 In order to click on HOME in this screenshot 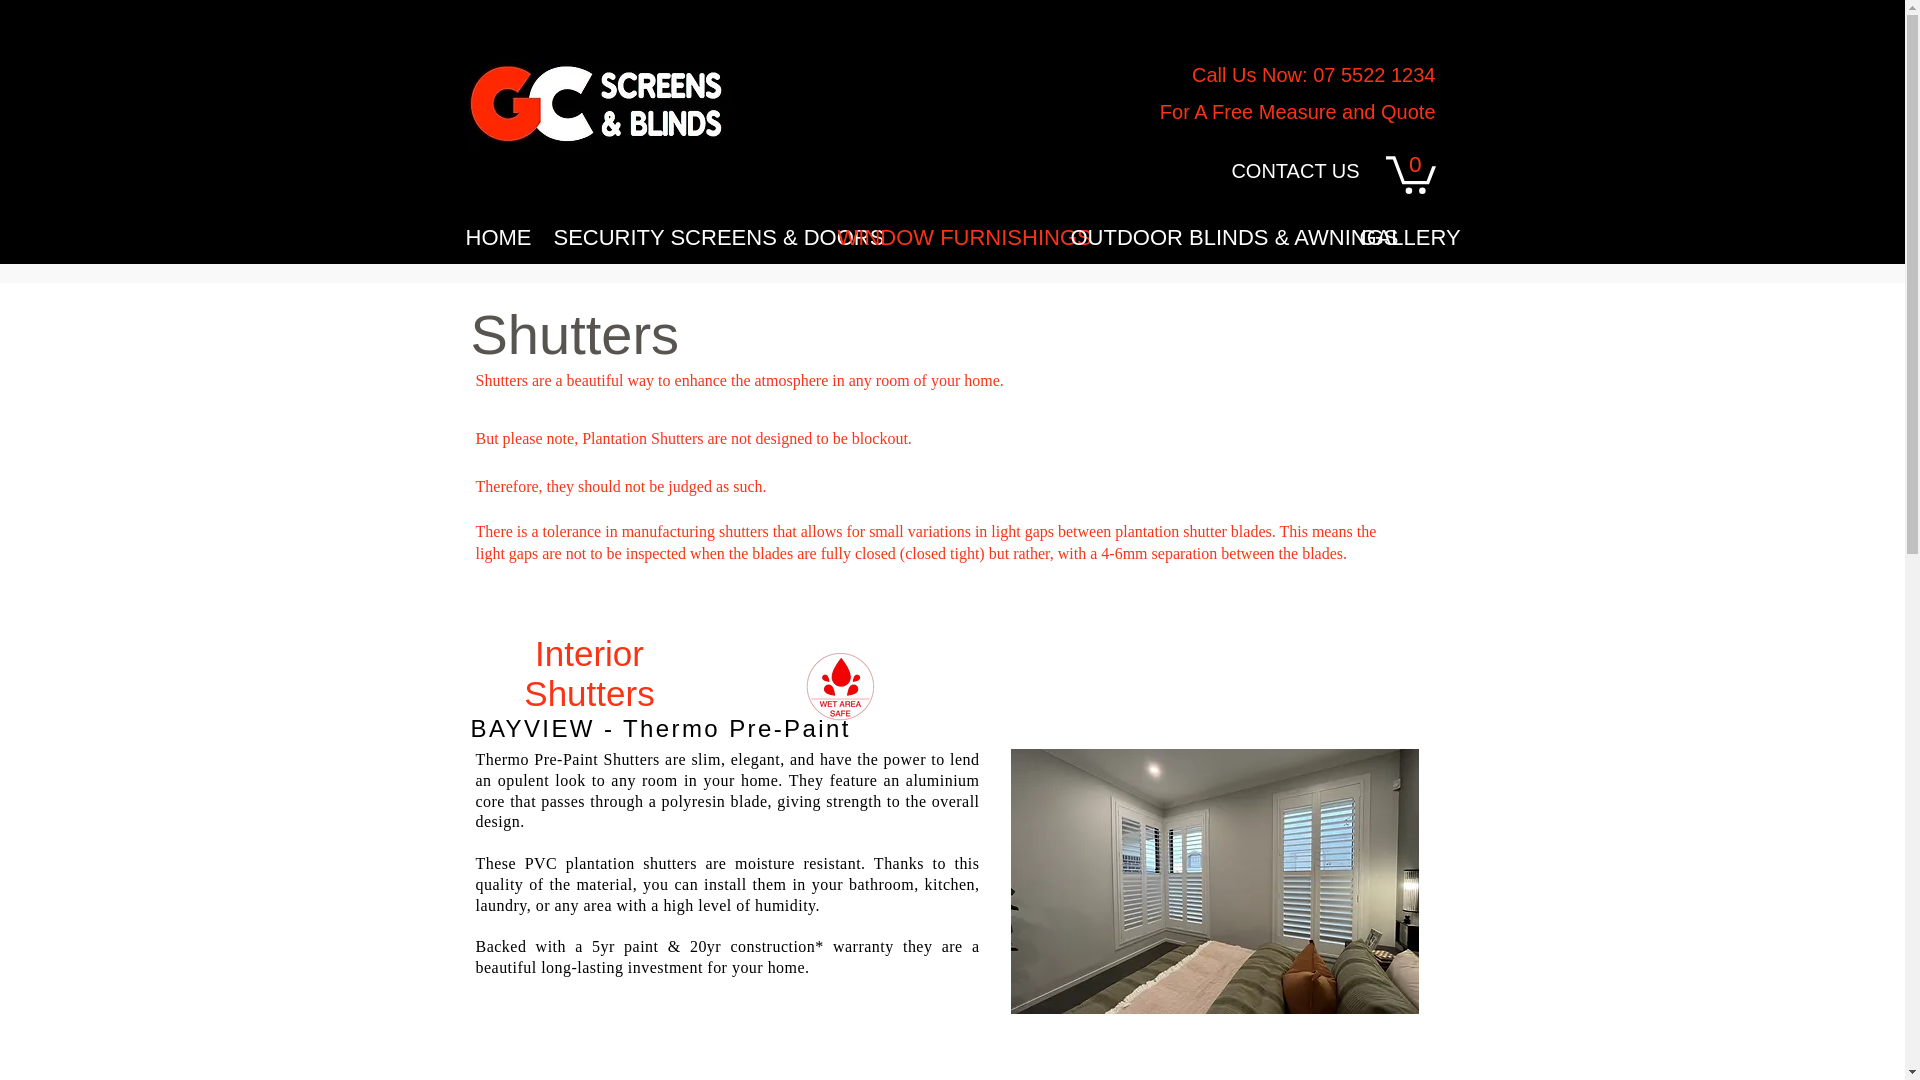, I will do `click(493, 236)`.